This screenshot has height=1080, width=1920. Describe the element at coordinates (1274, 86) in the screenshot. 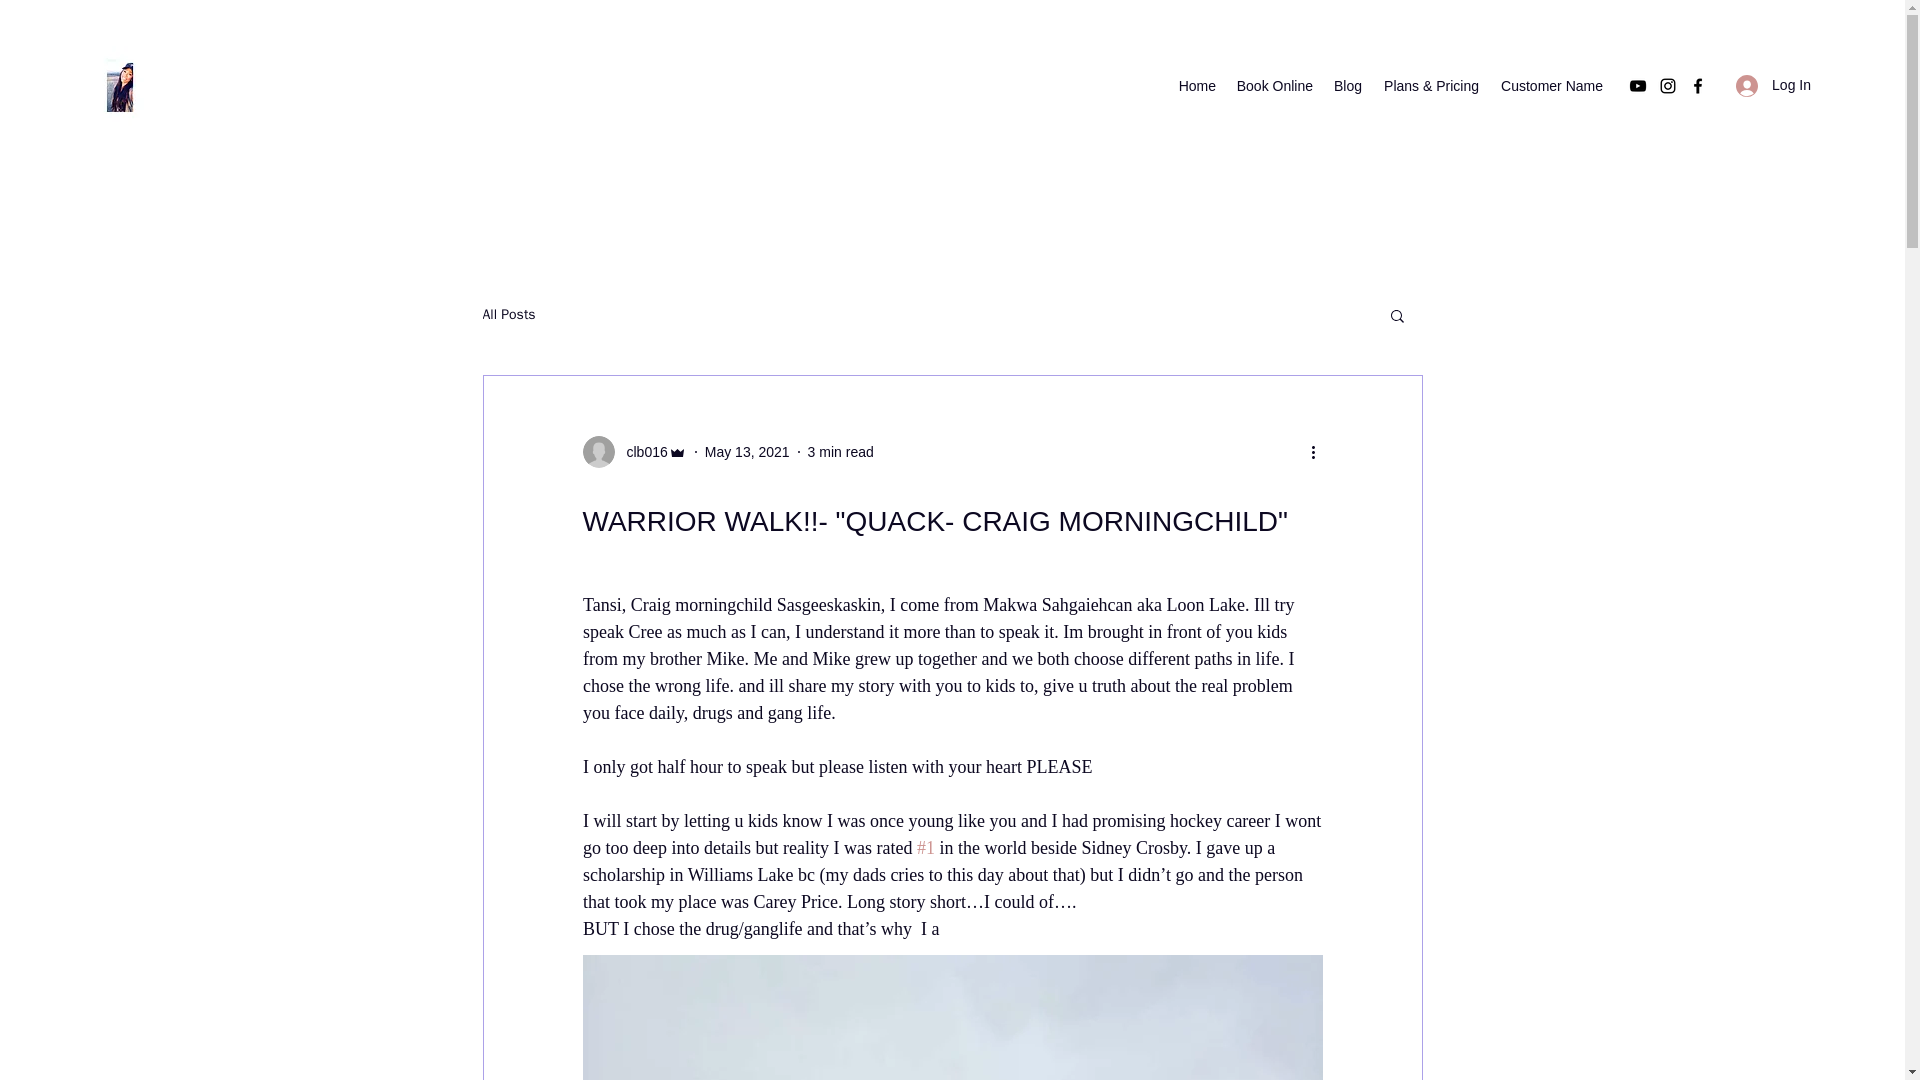

I see `Book Online` at that location.